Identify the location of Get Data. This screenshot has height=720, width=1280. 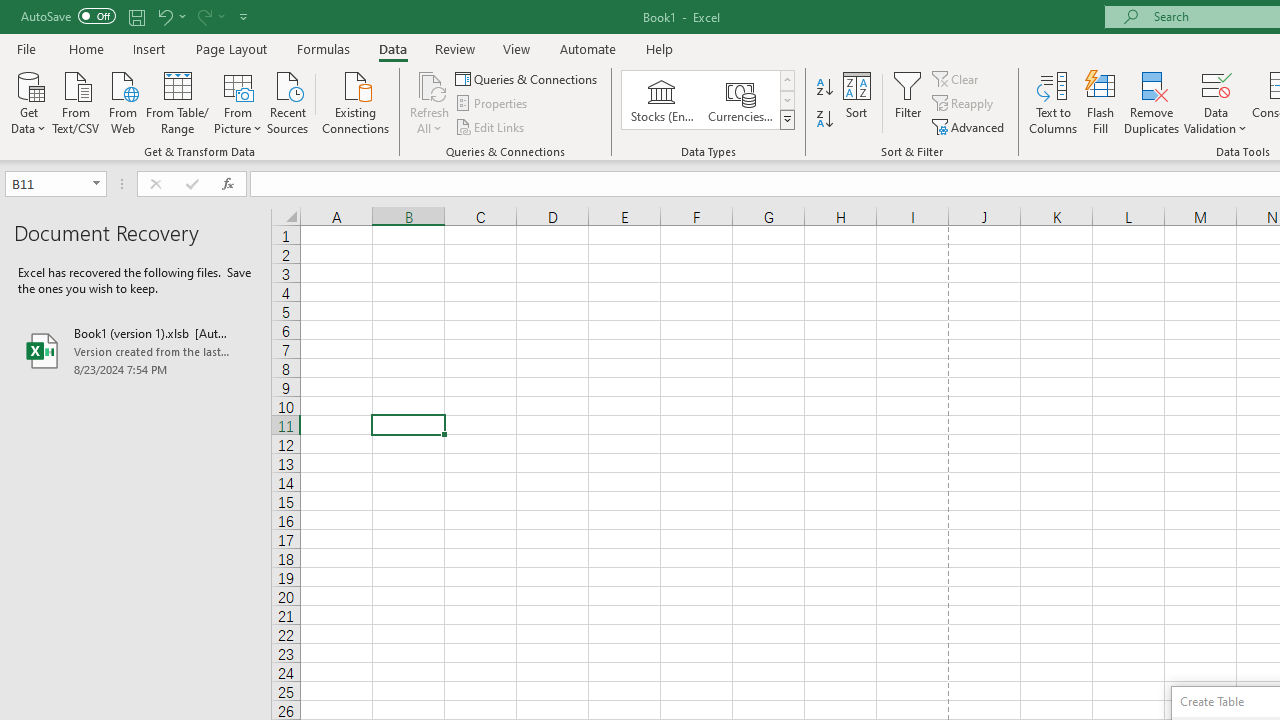
(28, 101).